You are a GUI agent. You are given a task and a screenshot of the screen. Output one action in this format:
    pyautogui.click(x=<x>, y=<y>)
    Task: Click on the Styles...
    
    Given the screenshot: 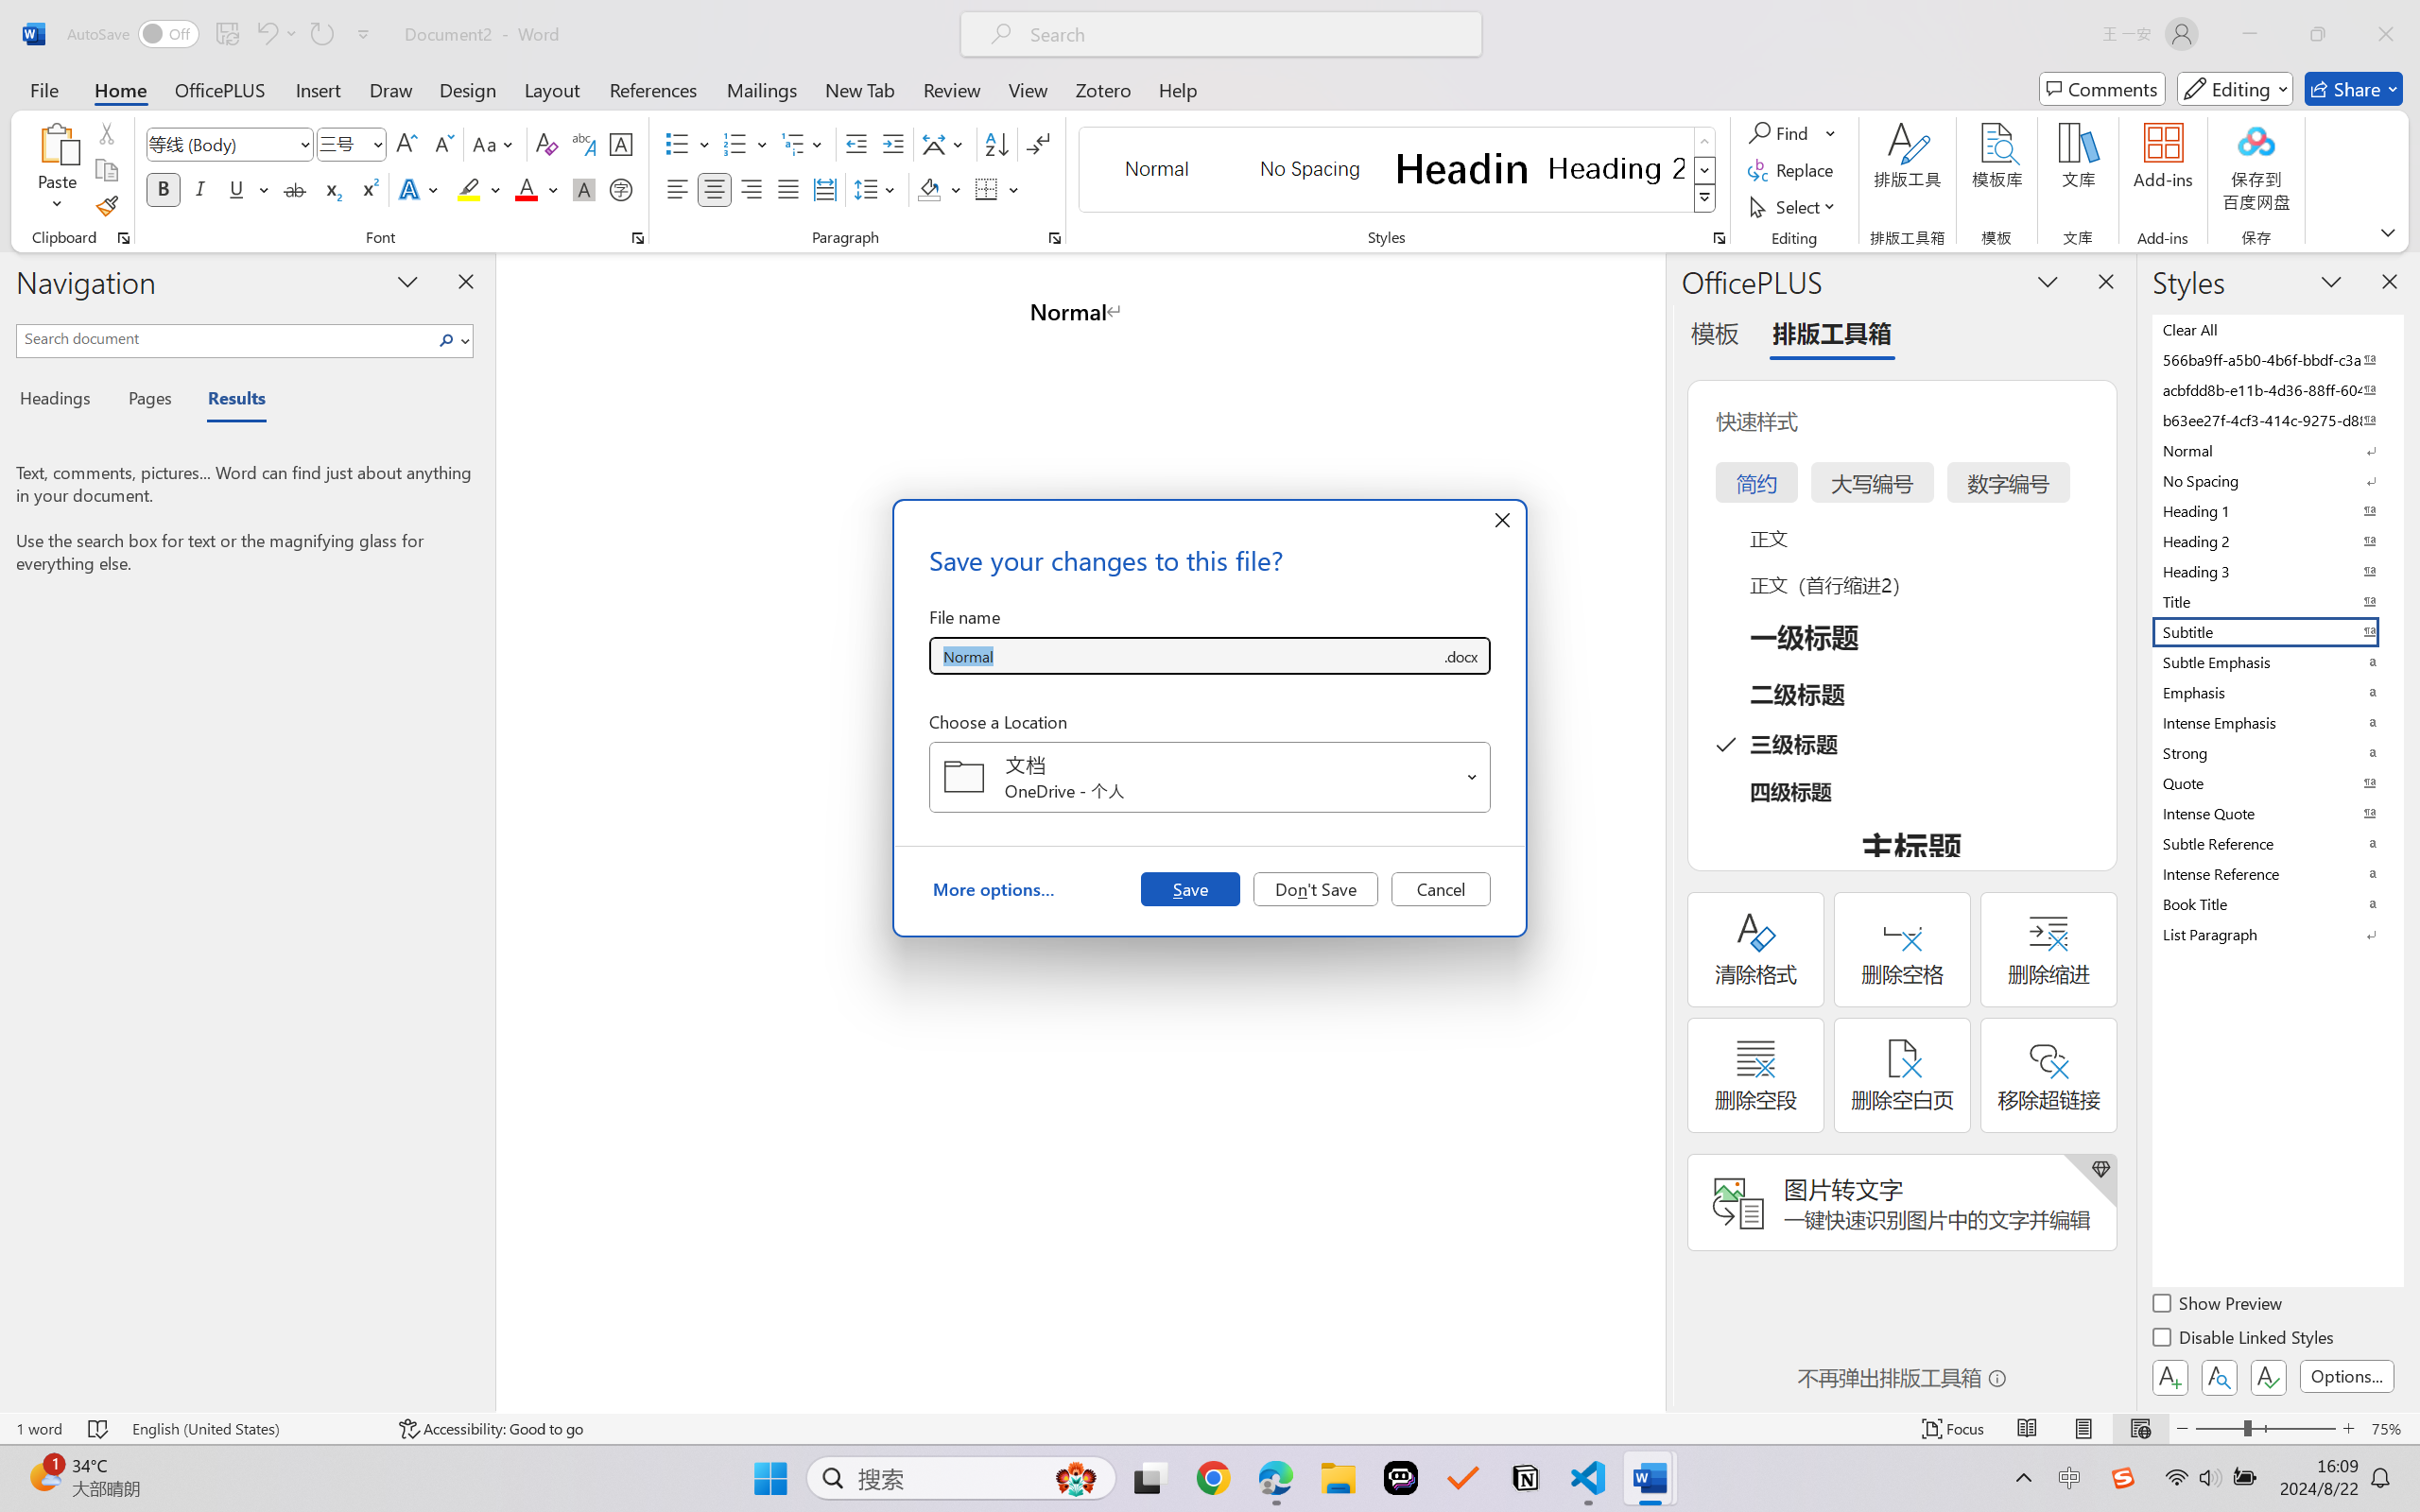 What is the action you would take?
    pyautogui.click(x=1719, y=238)
    